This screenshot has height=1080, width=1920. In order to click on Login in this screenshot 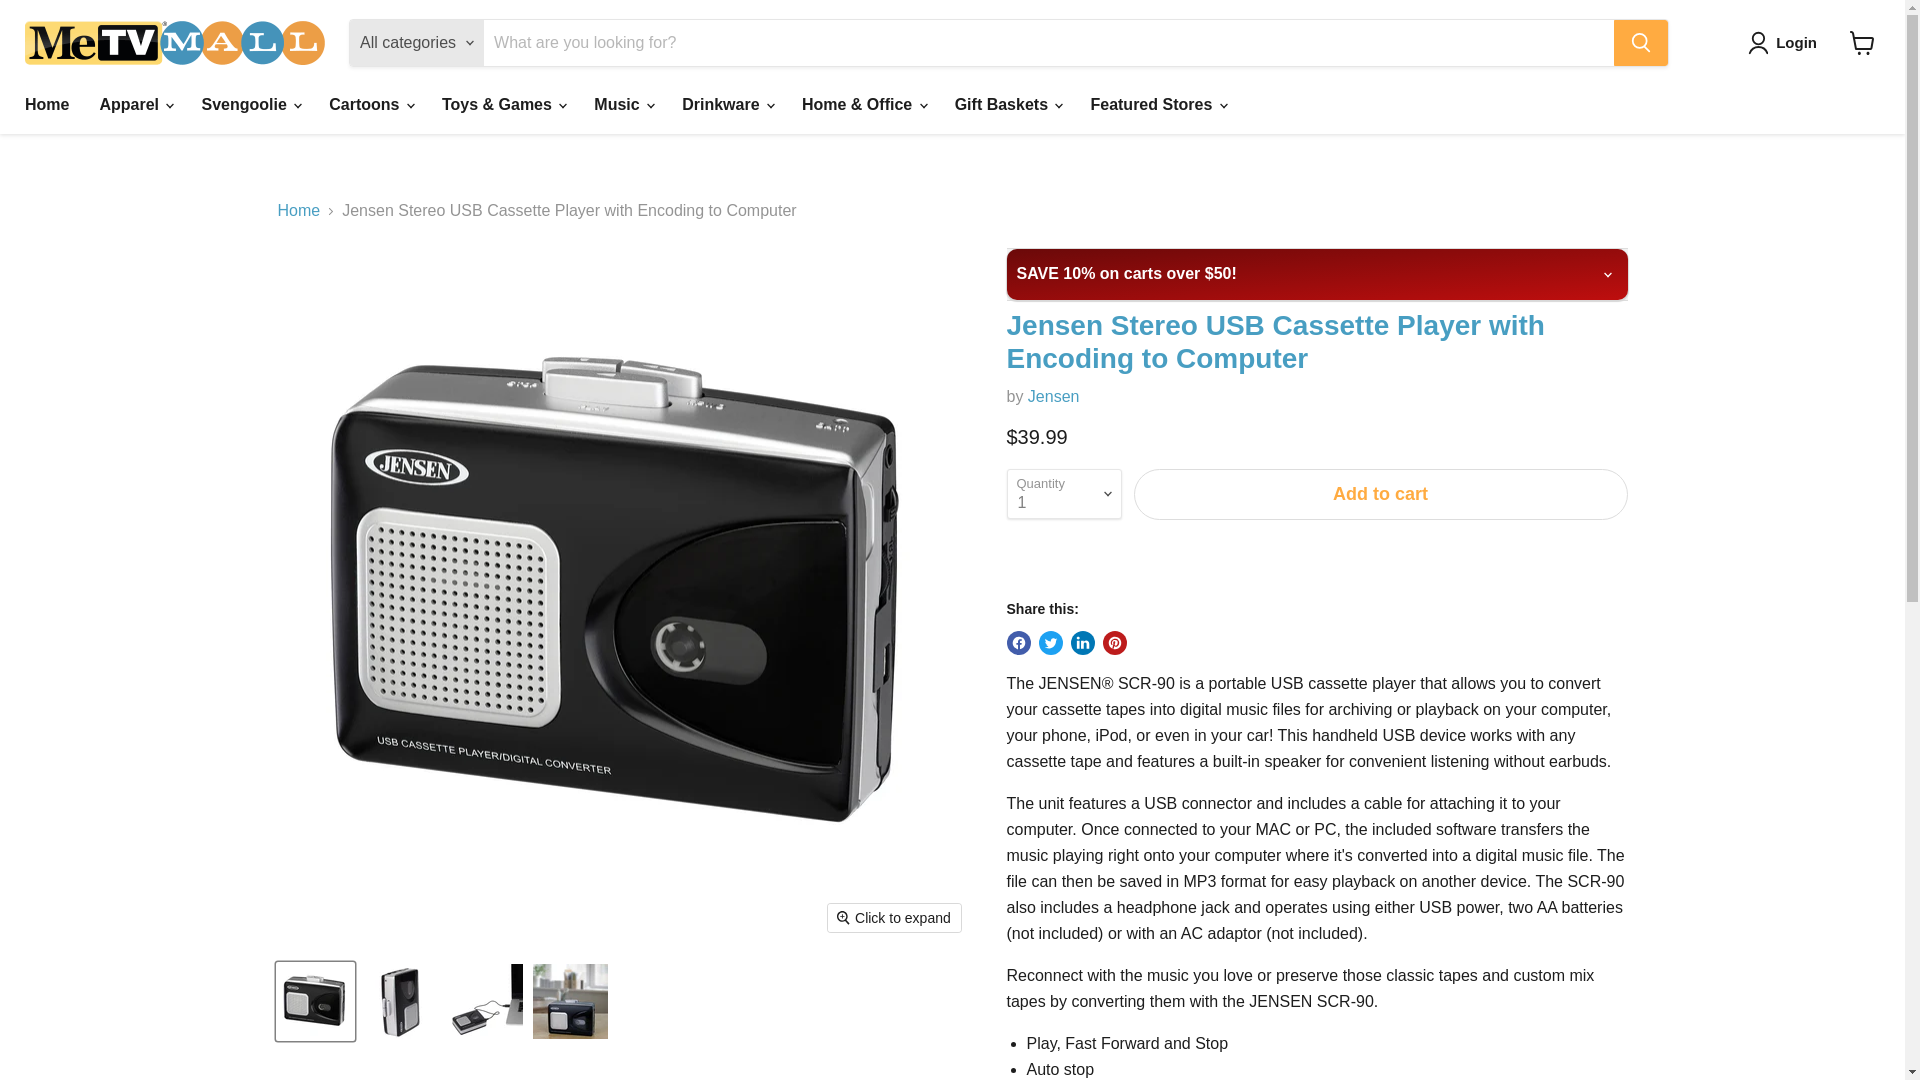, I will do `click(1786, 43)`.